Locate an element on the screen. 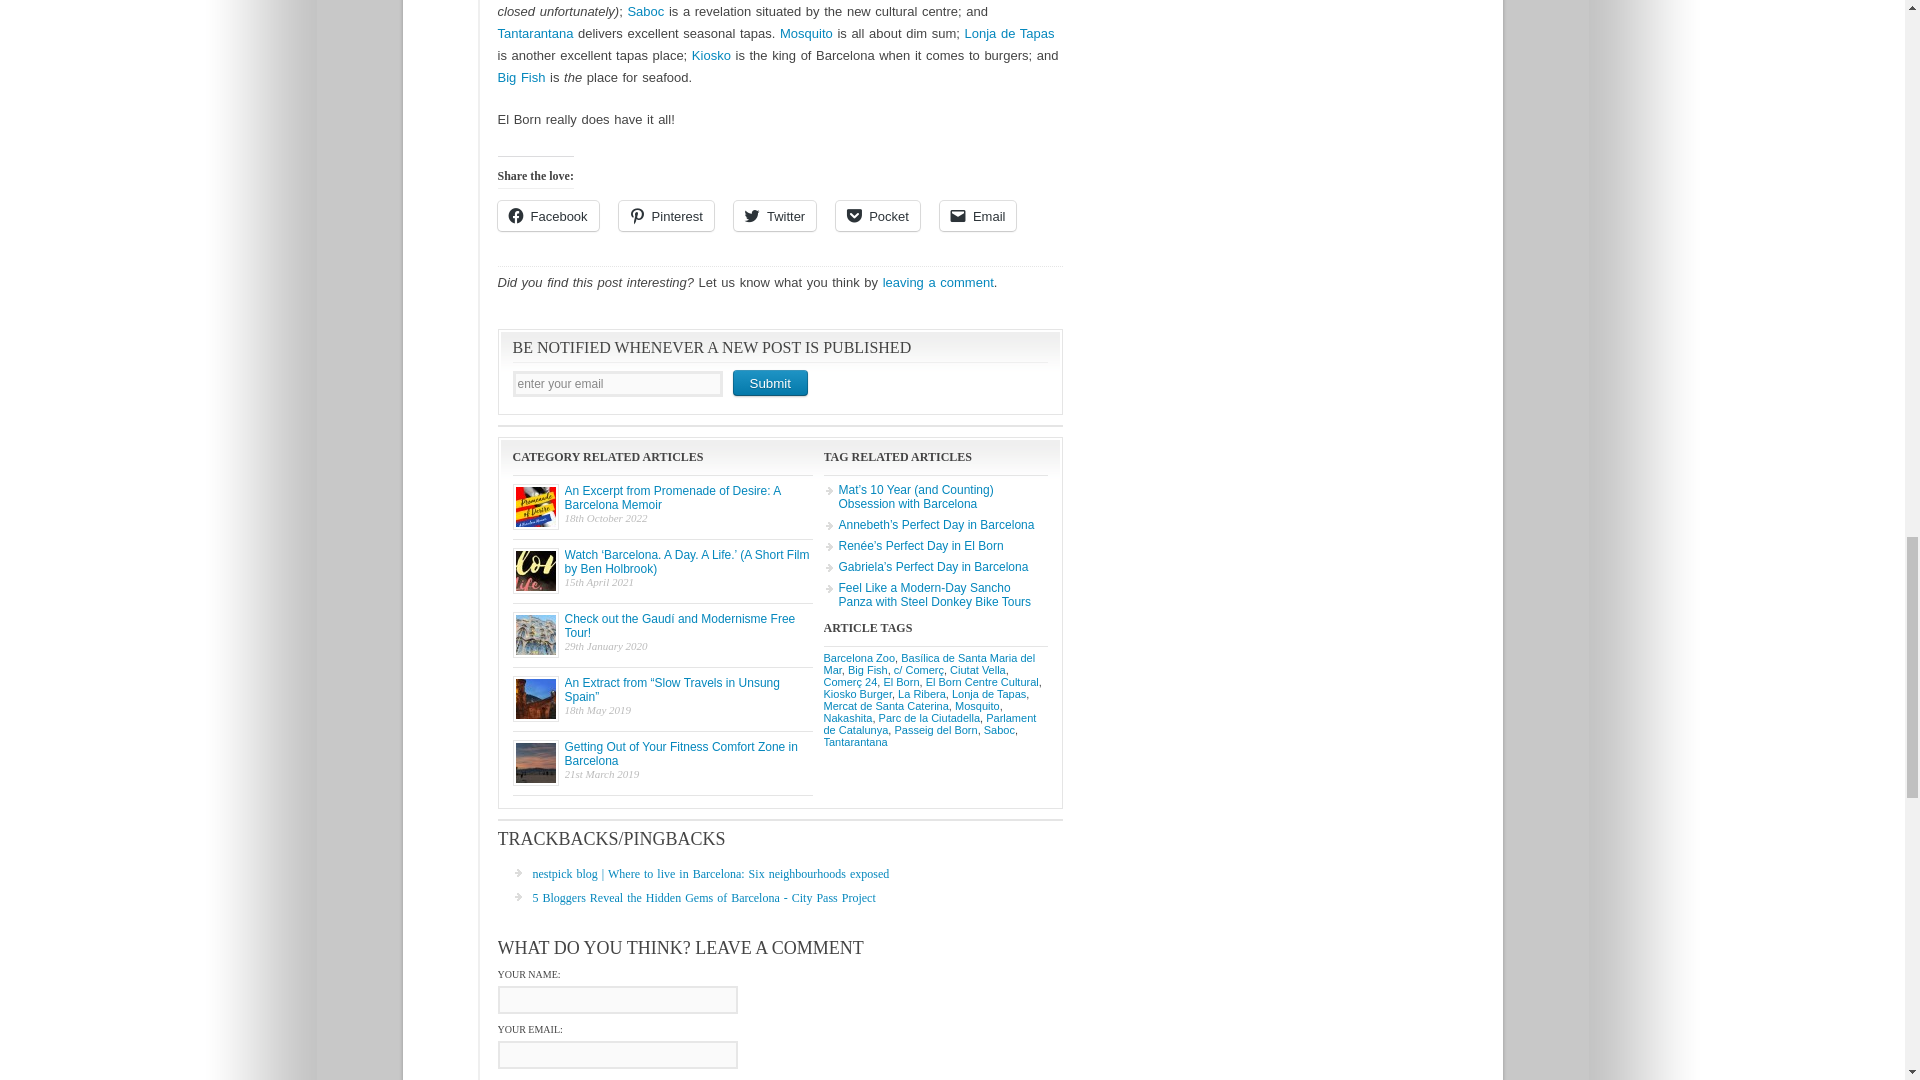 This screenshot has width=1920, height=1080. Submit is located at coordinates (768, 383).